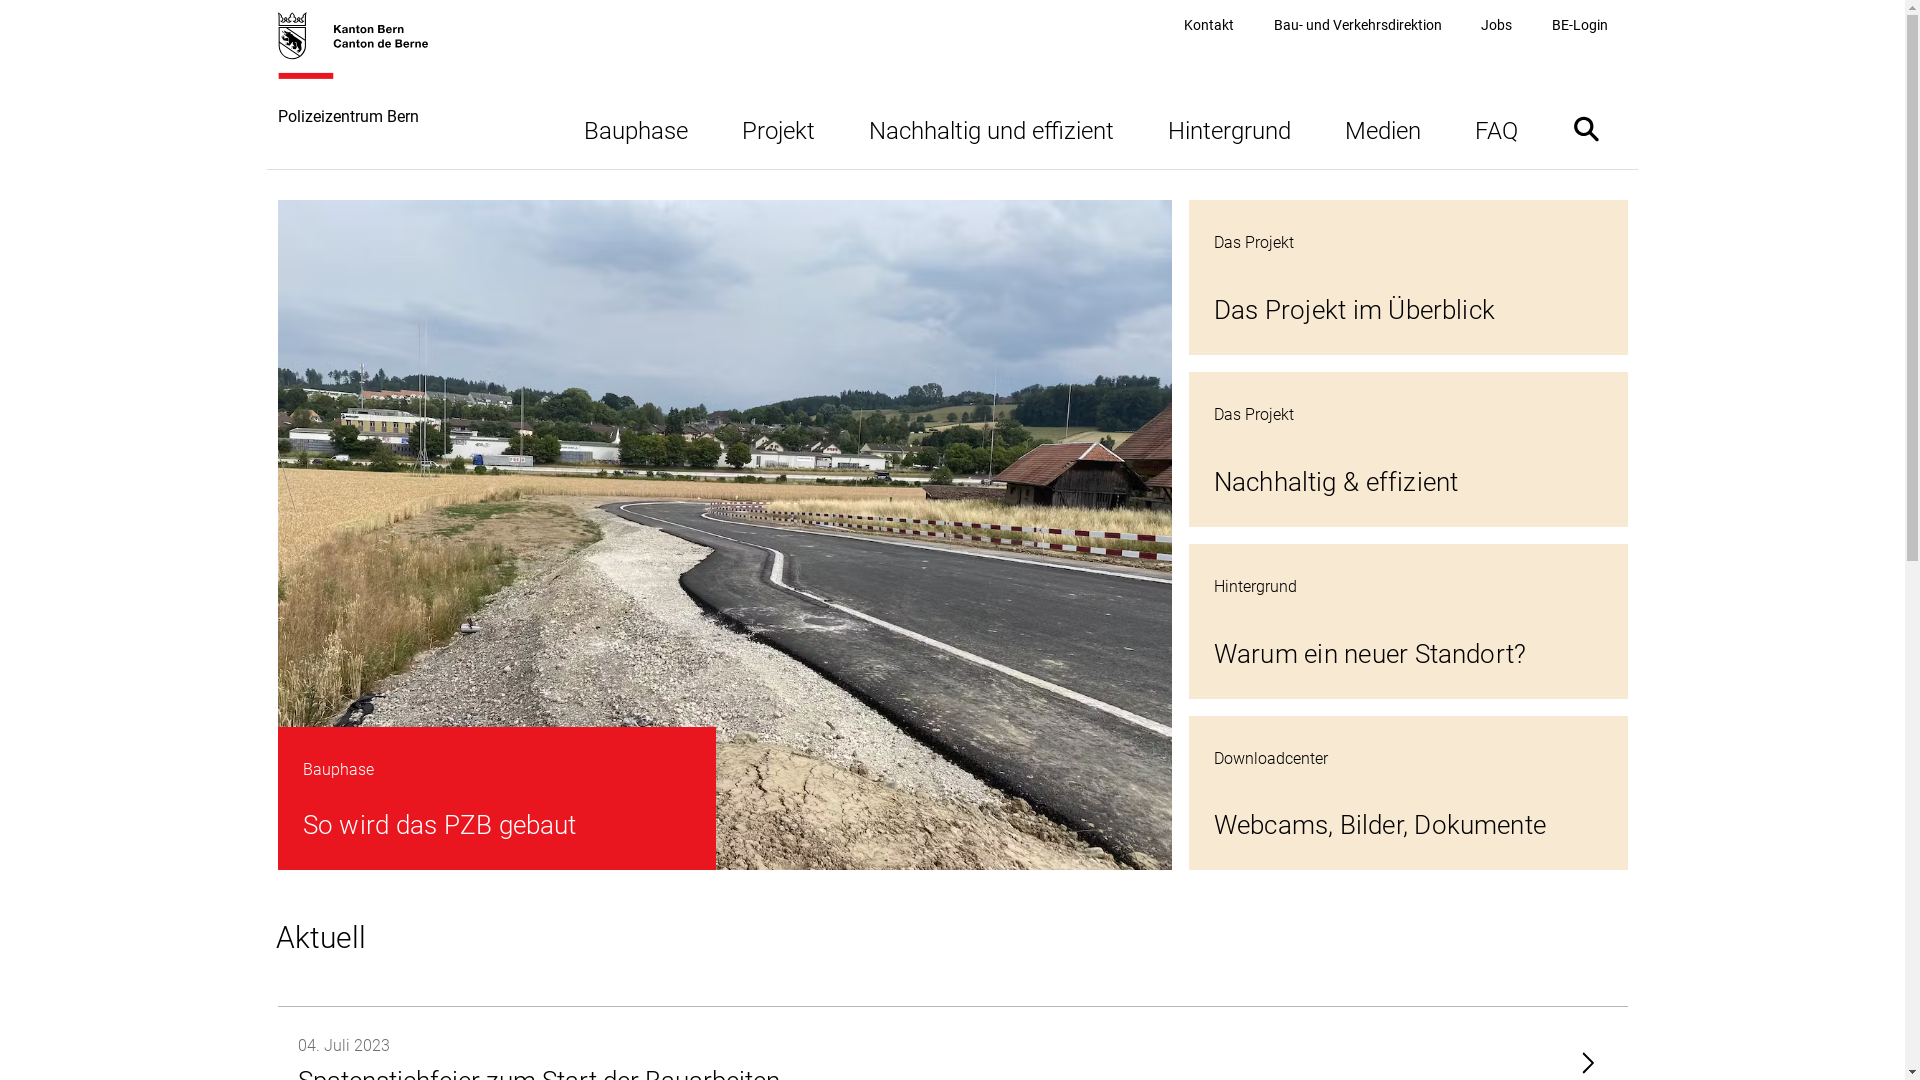 Image resolution: width=1920 pixels, height=1080 pixels. Describe the element at coordinates (1496, 26) in the screenshot. I see `Jobs` at that location.